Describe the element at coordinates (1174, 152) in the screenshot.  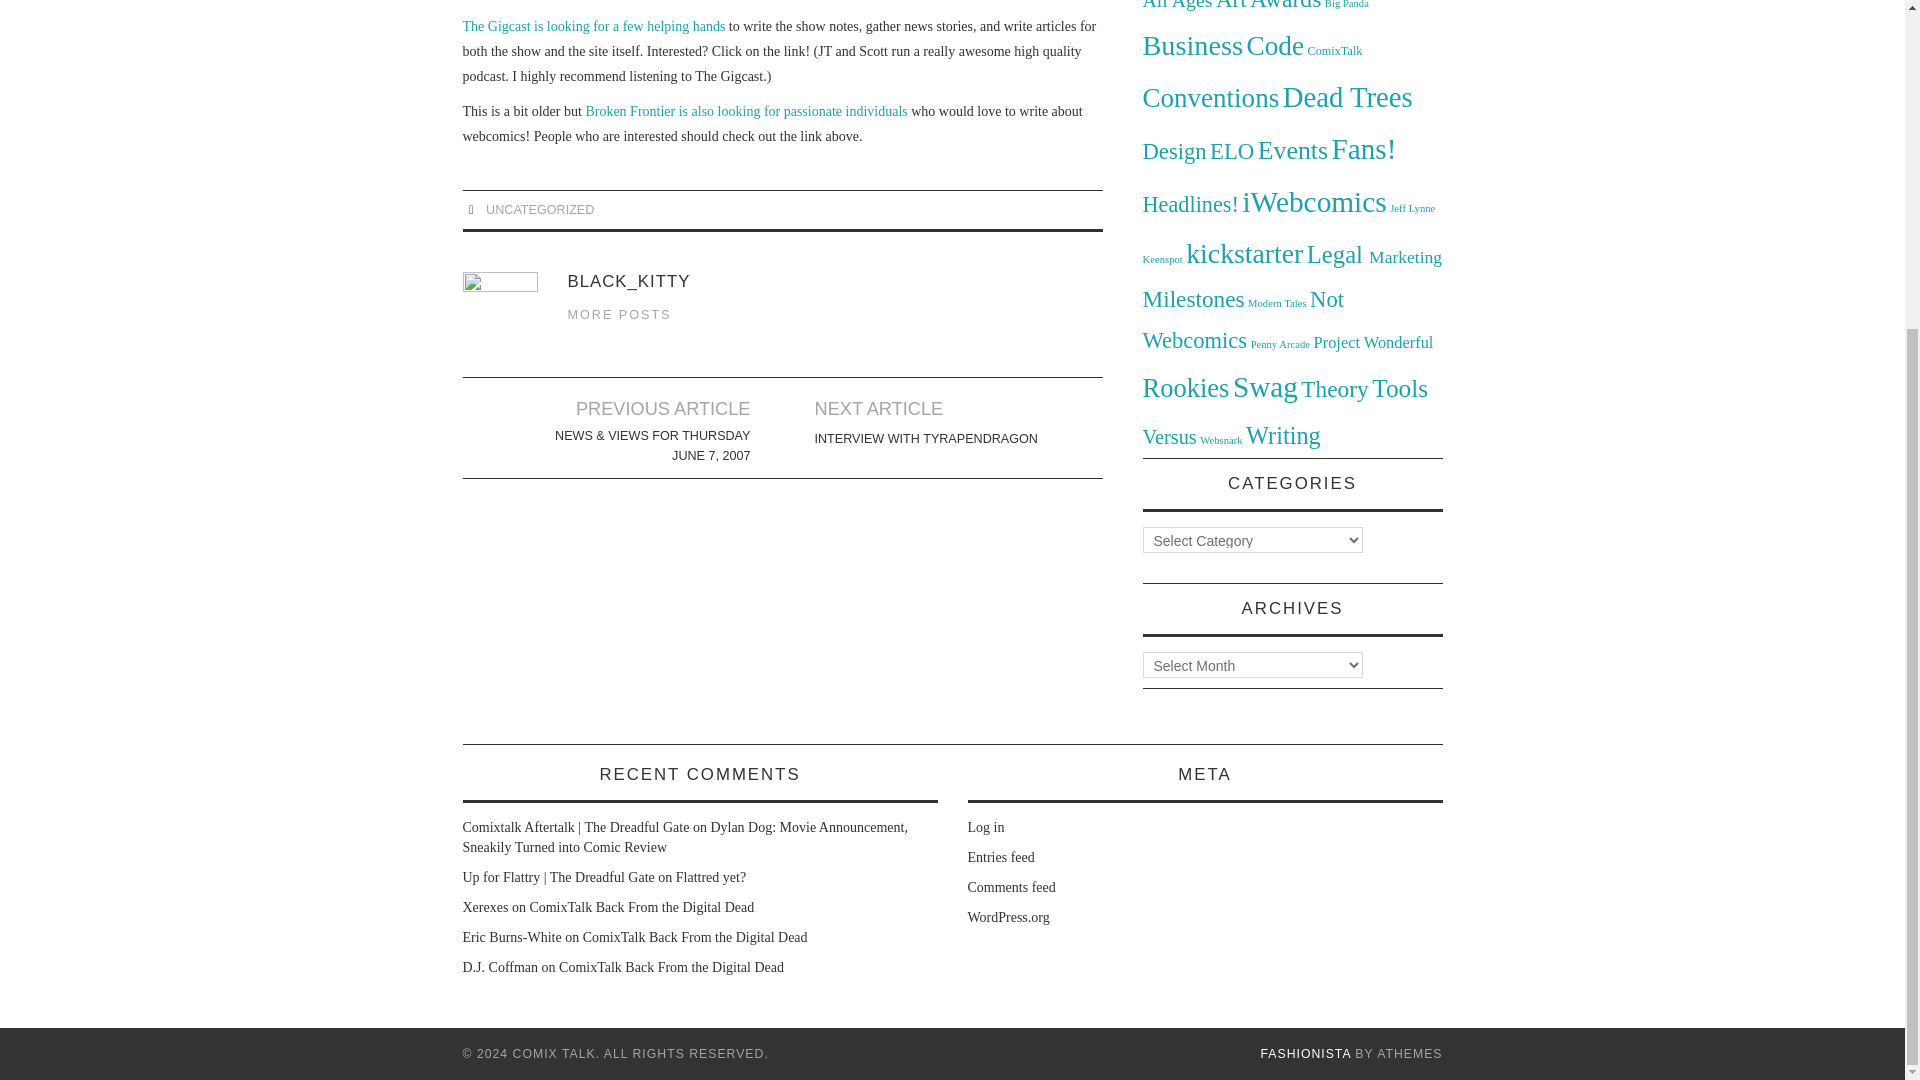
I see `Design` at that location.